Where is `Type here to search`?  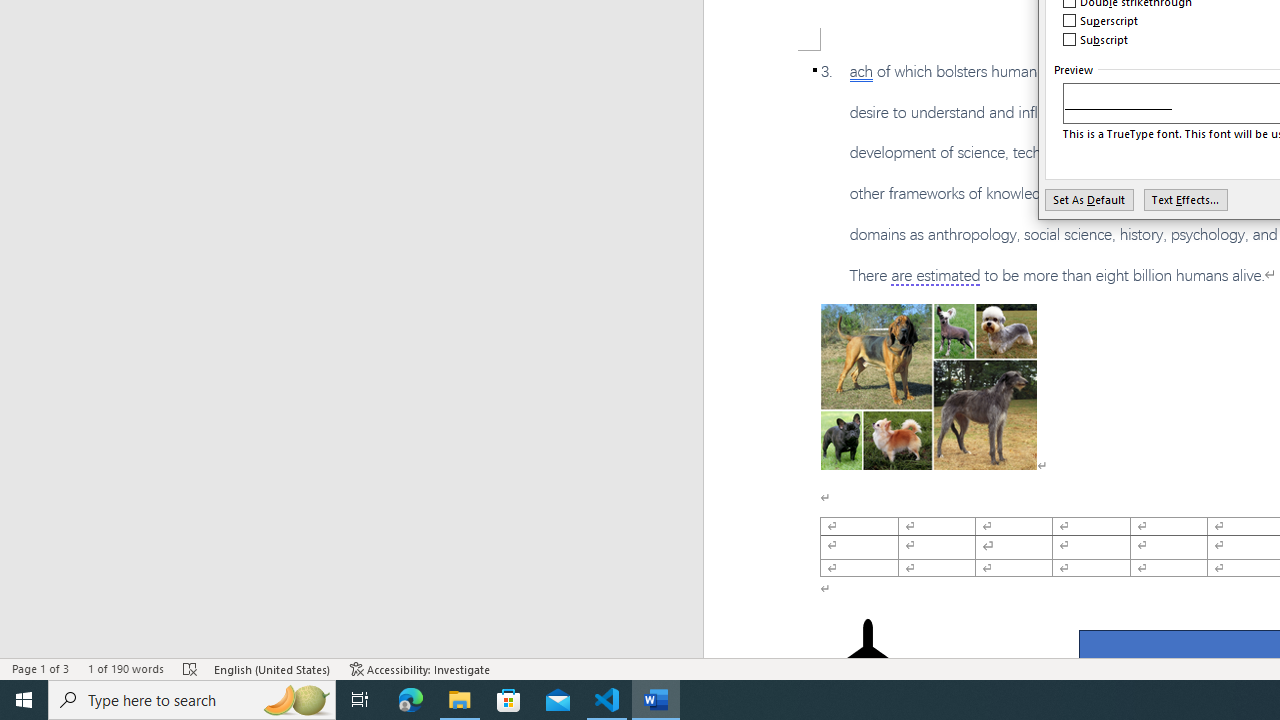 Type here to search is located at coordinates (192, 700).